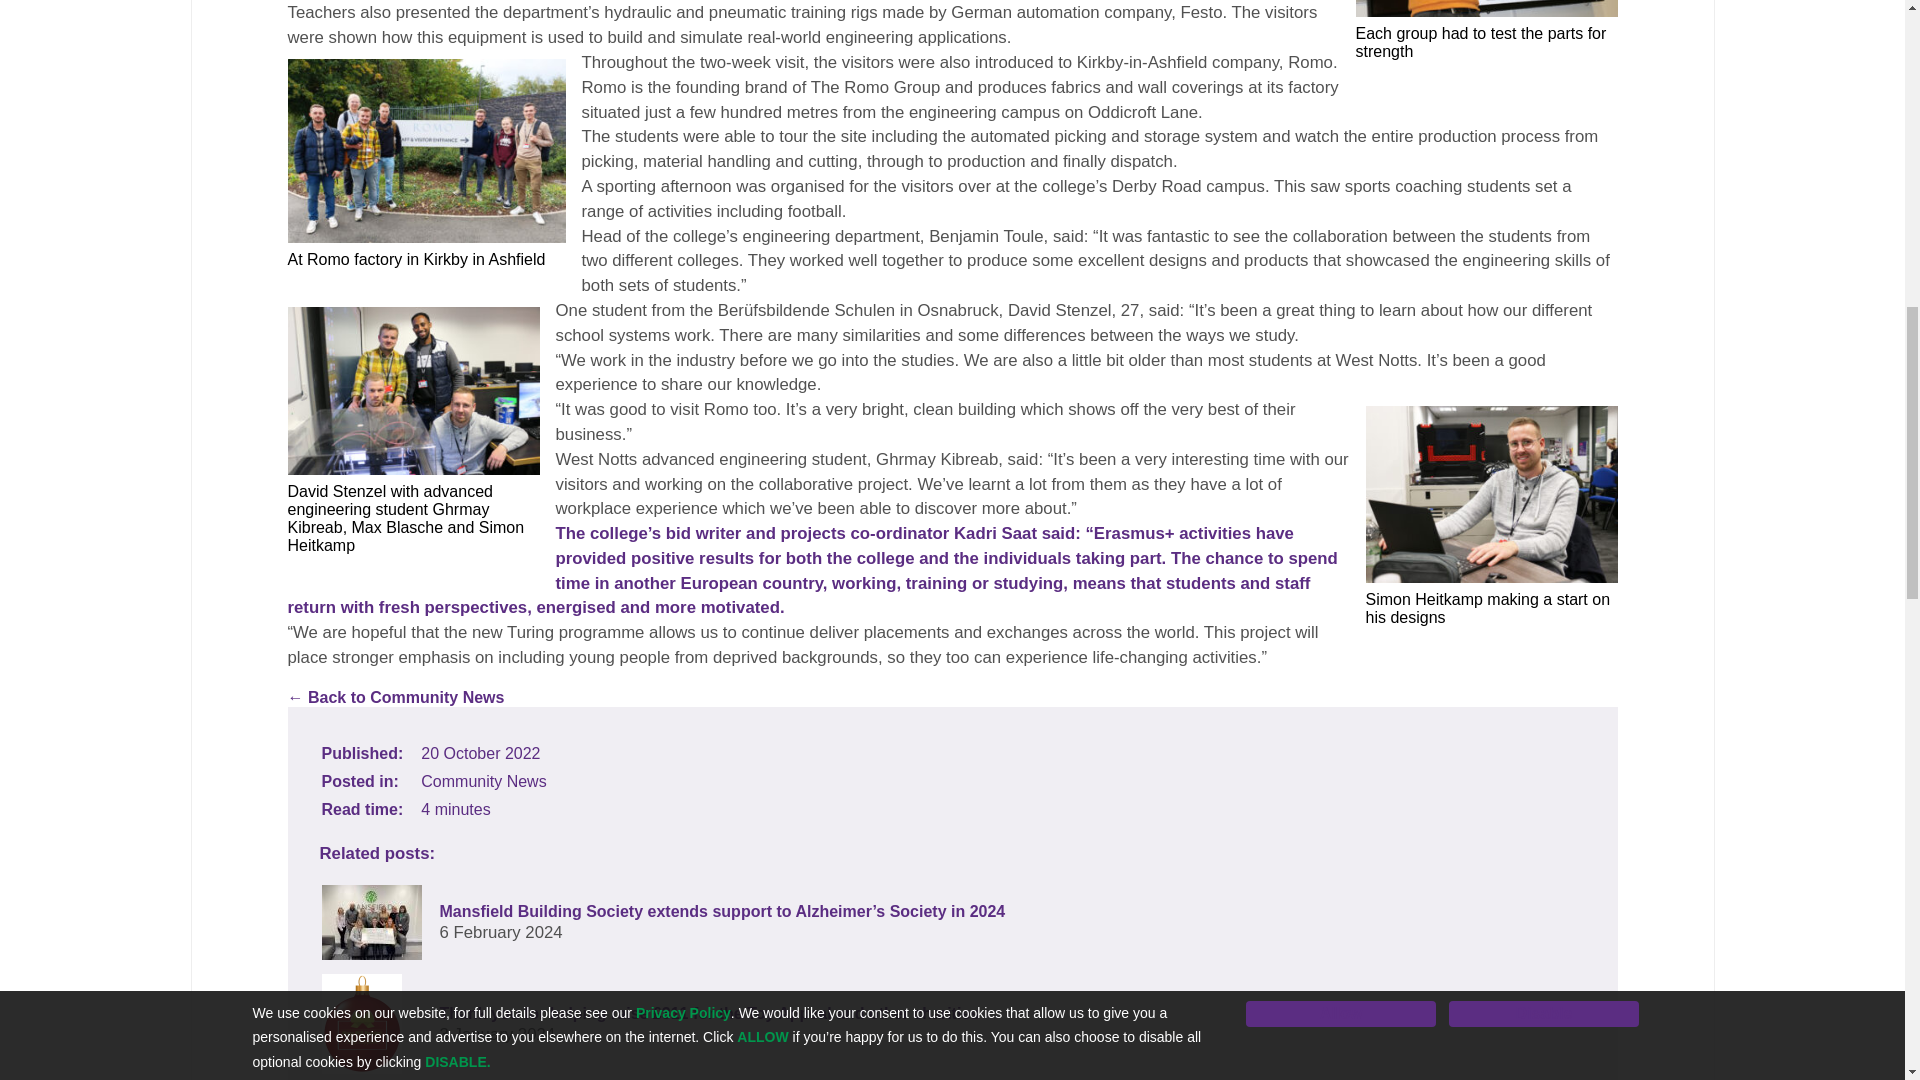 The image size is (1920, 1080). What do you see at coordinates (482, 781) in the screenshot?
I see `Community News` at bounding box center [482, 781].